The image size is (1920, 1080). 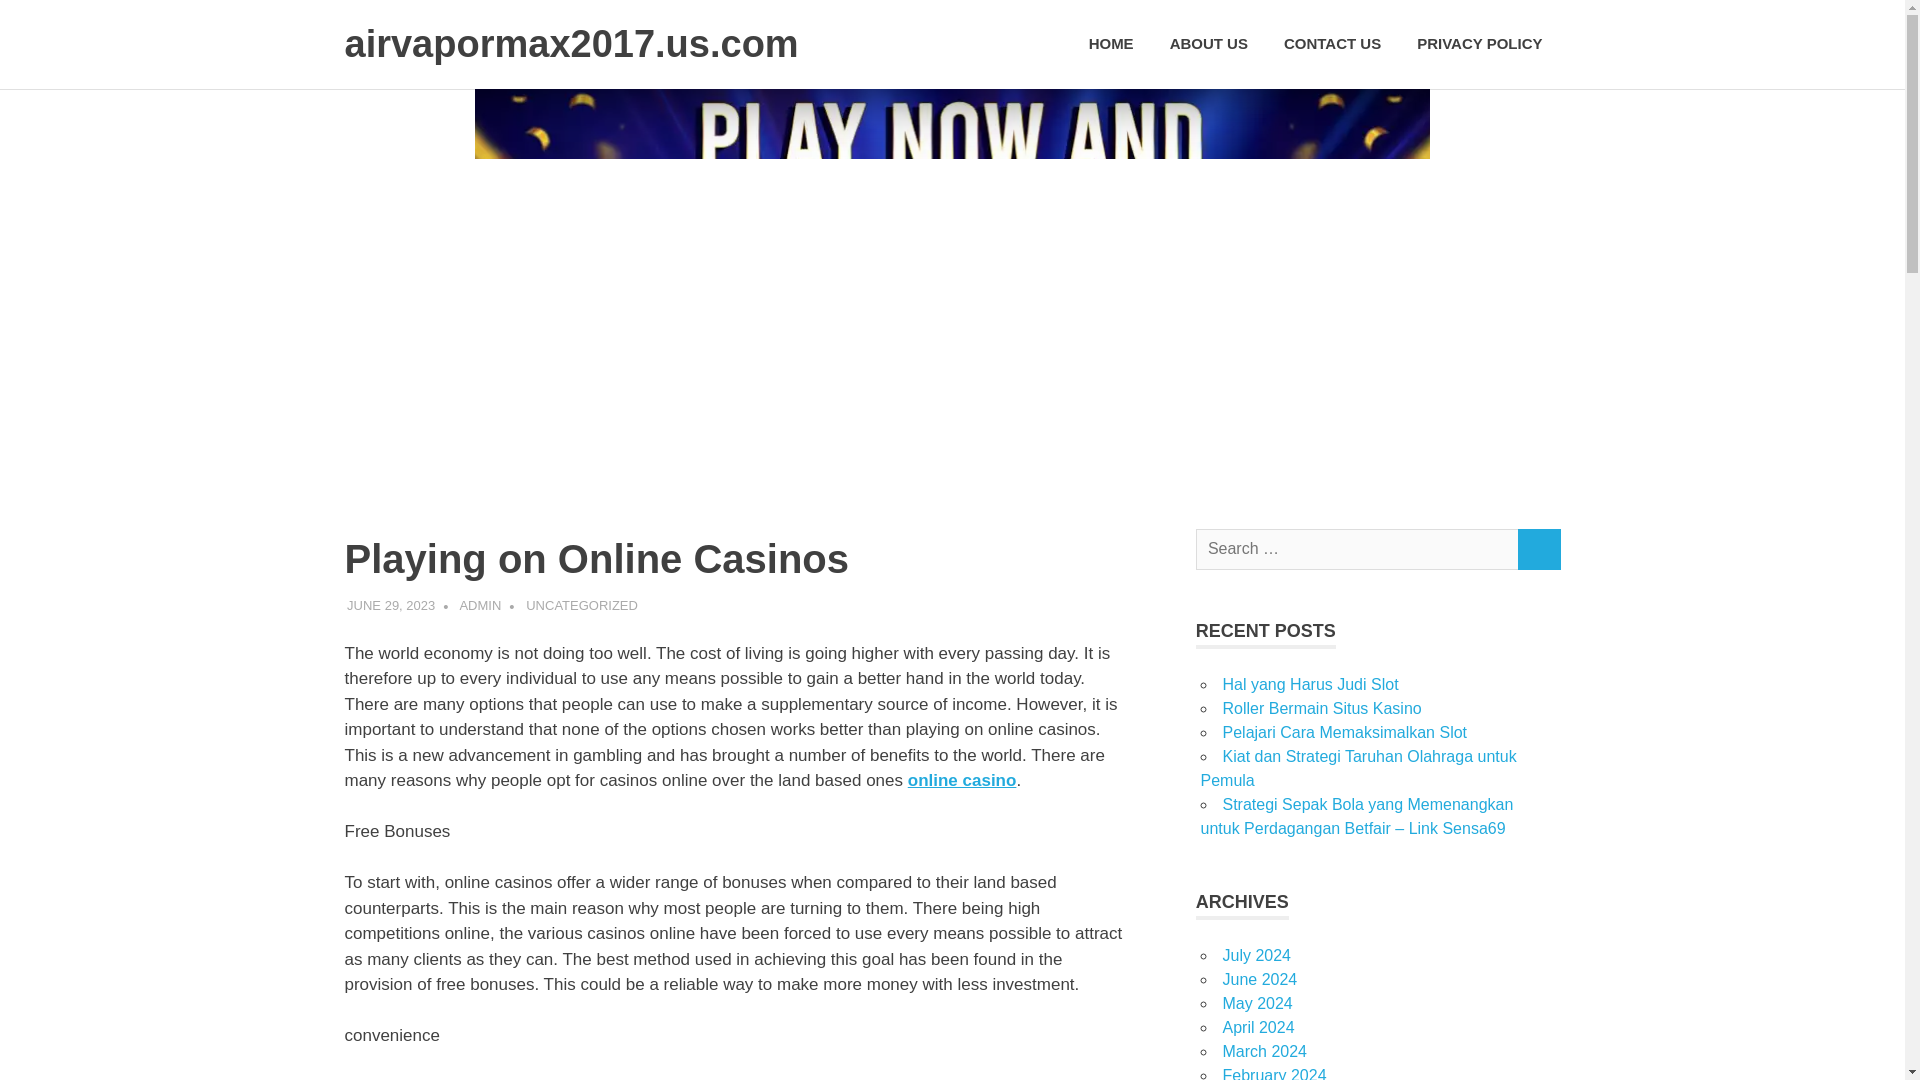 I want to click on View all posts by admin, so click(x=480, y=606).